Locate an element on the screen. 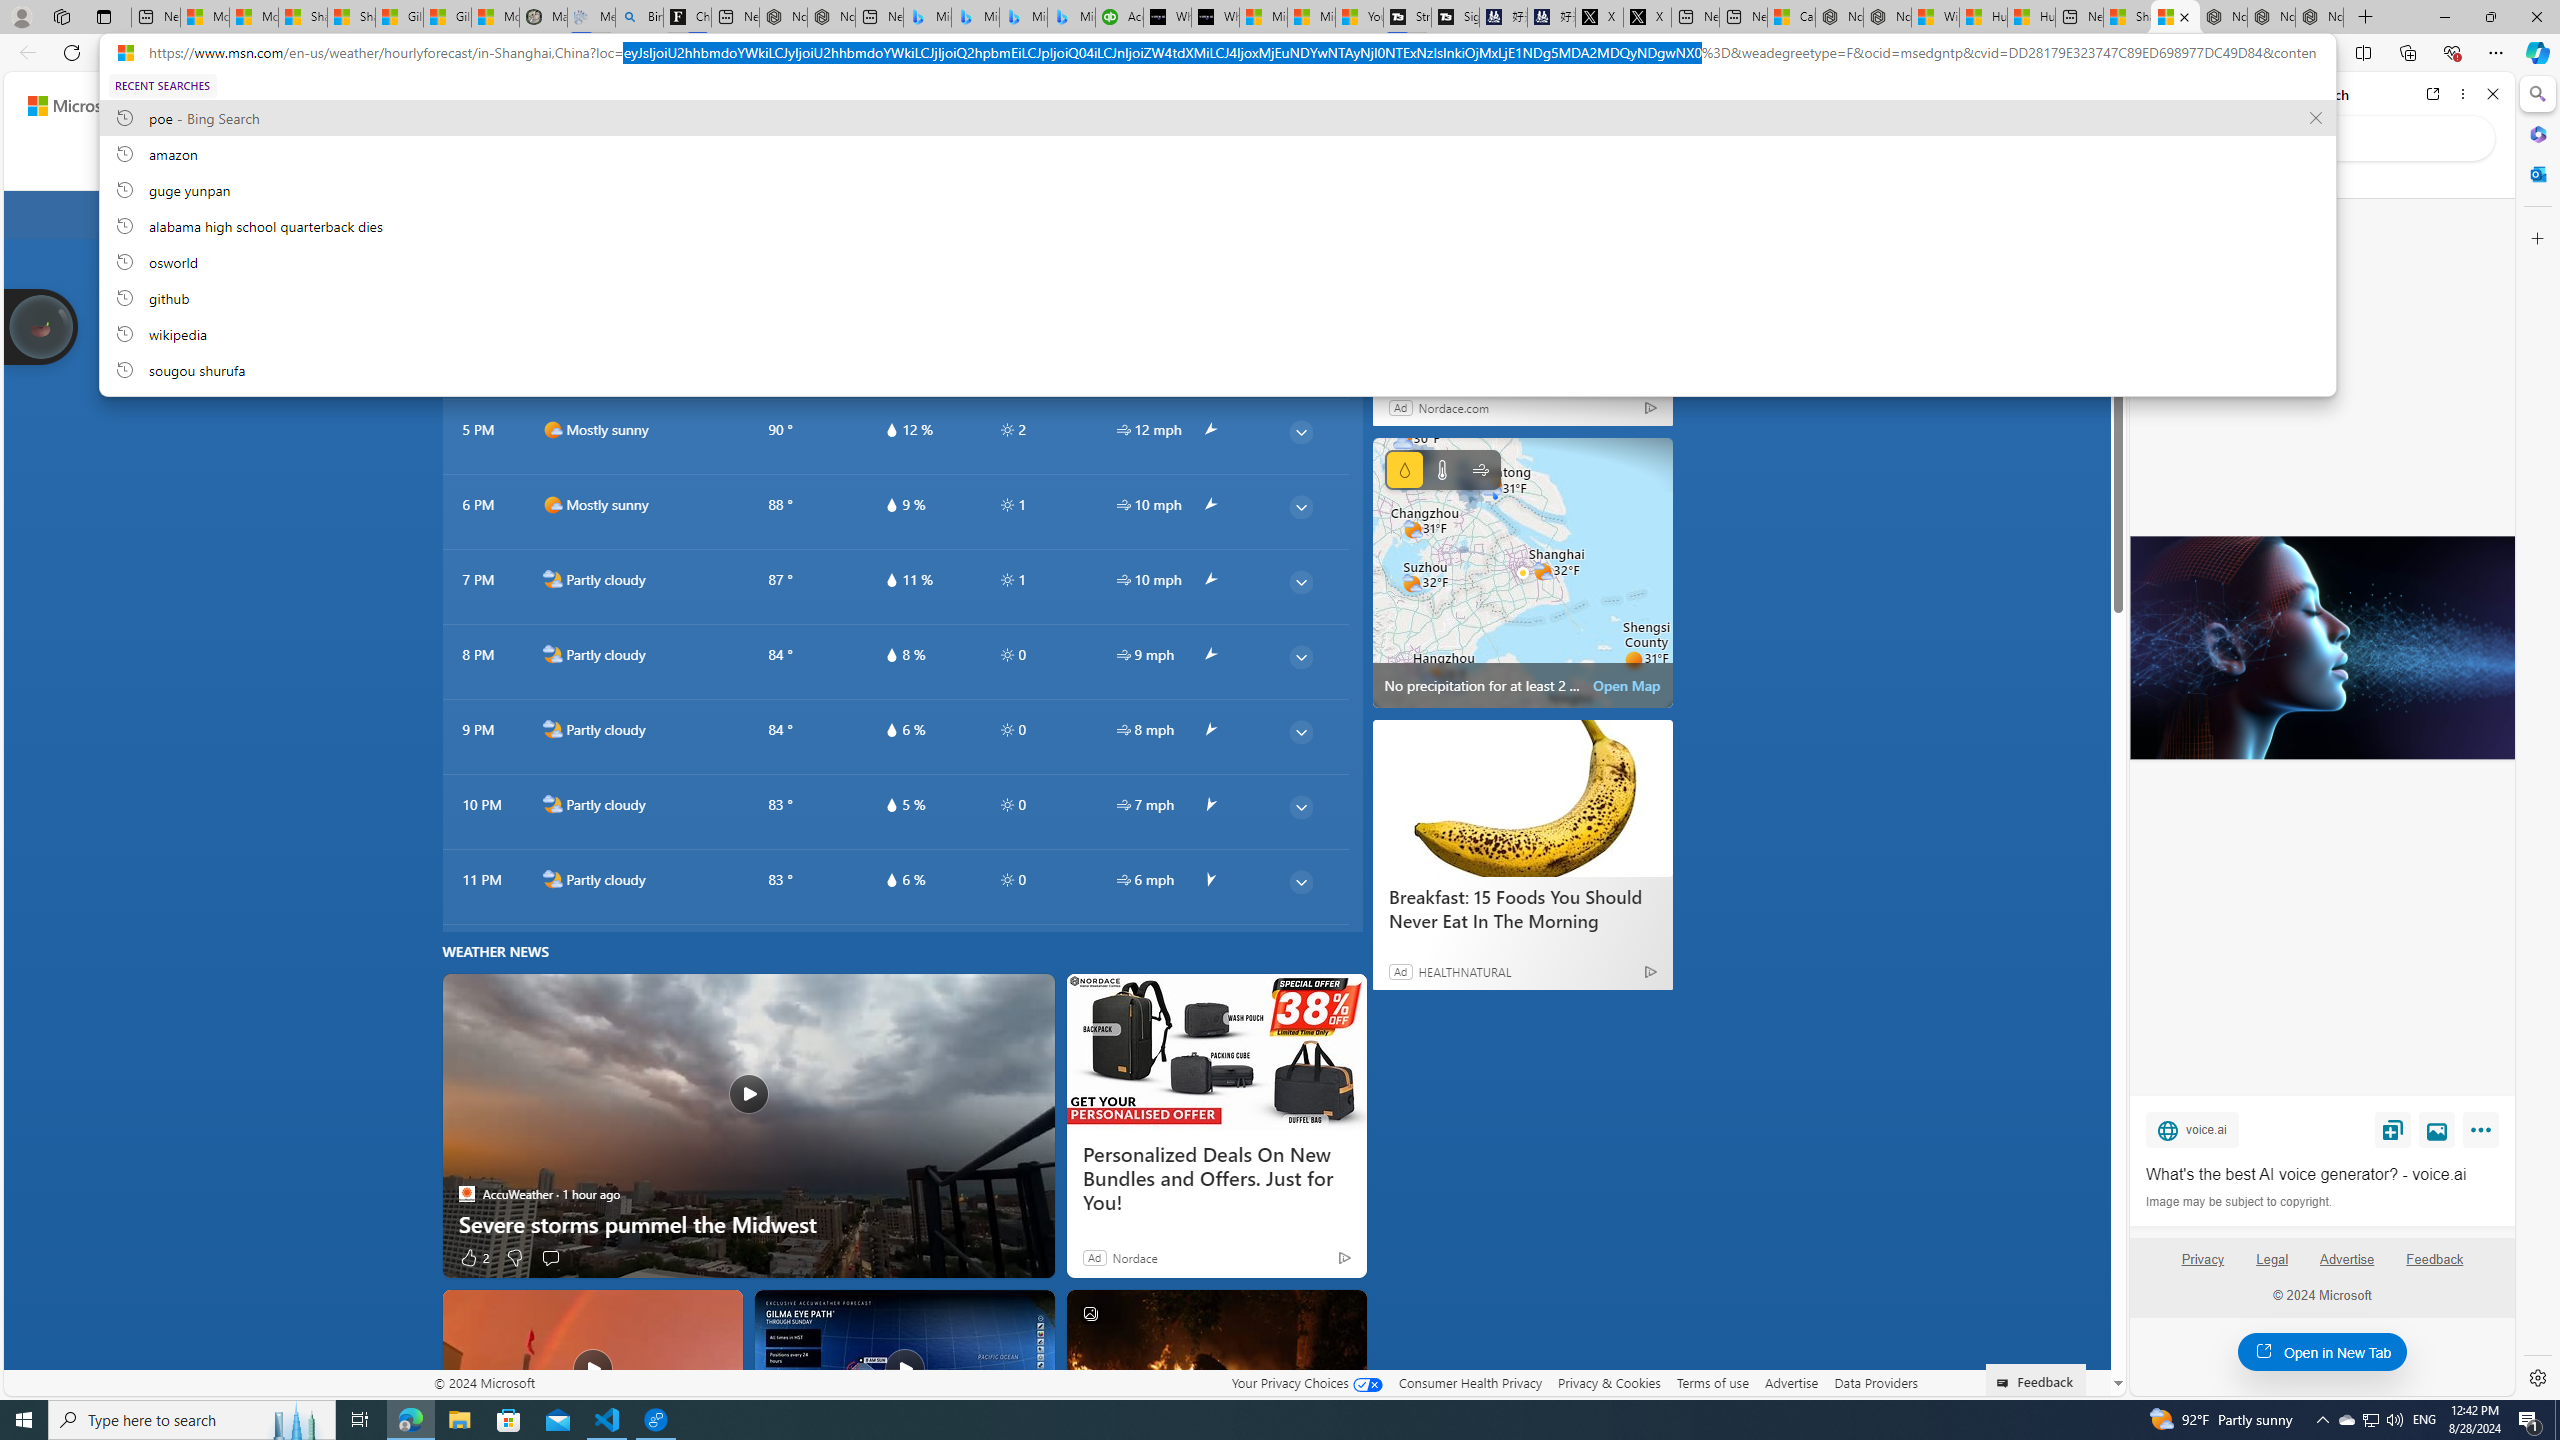 The width and height of the screenshot is (2560, 1440). Search the web is located at coordinates (2332, 138).